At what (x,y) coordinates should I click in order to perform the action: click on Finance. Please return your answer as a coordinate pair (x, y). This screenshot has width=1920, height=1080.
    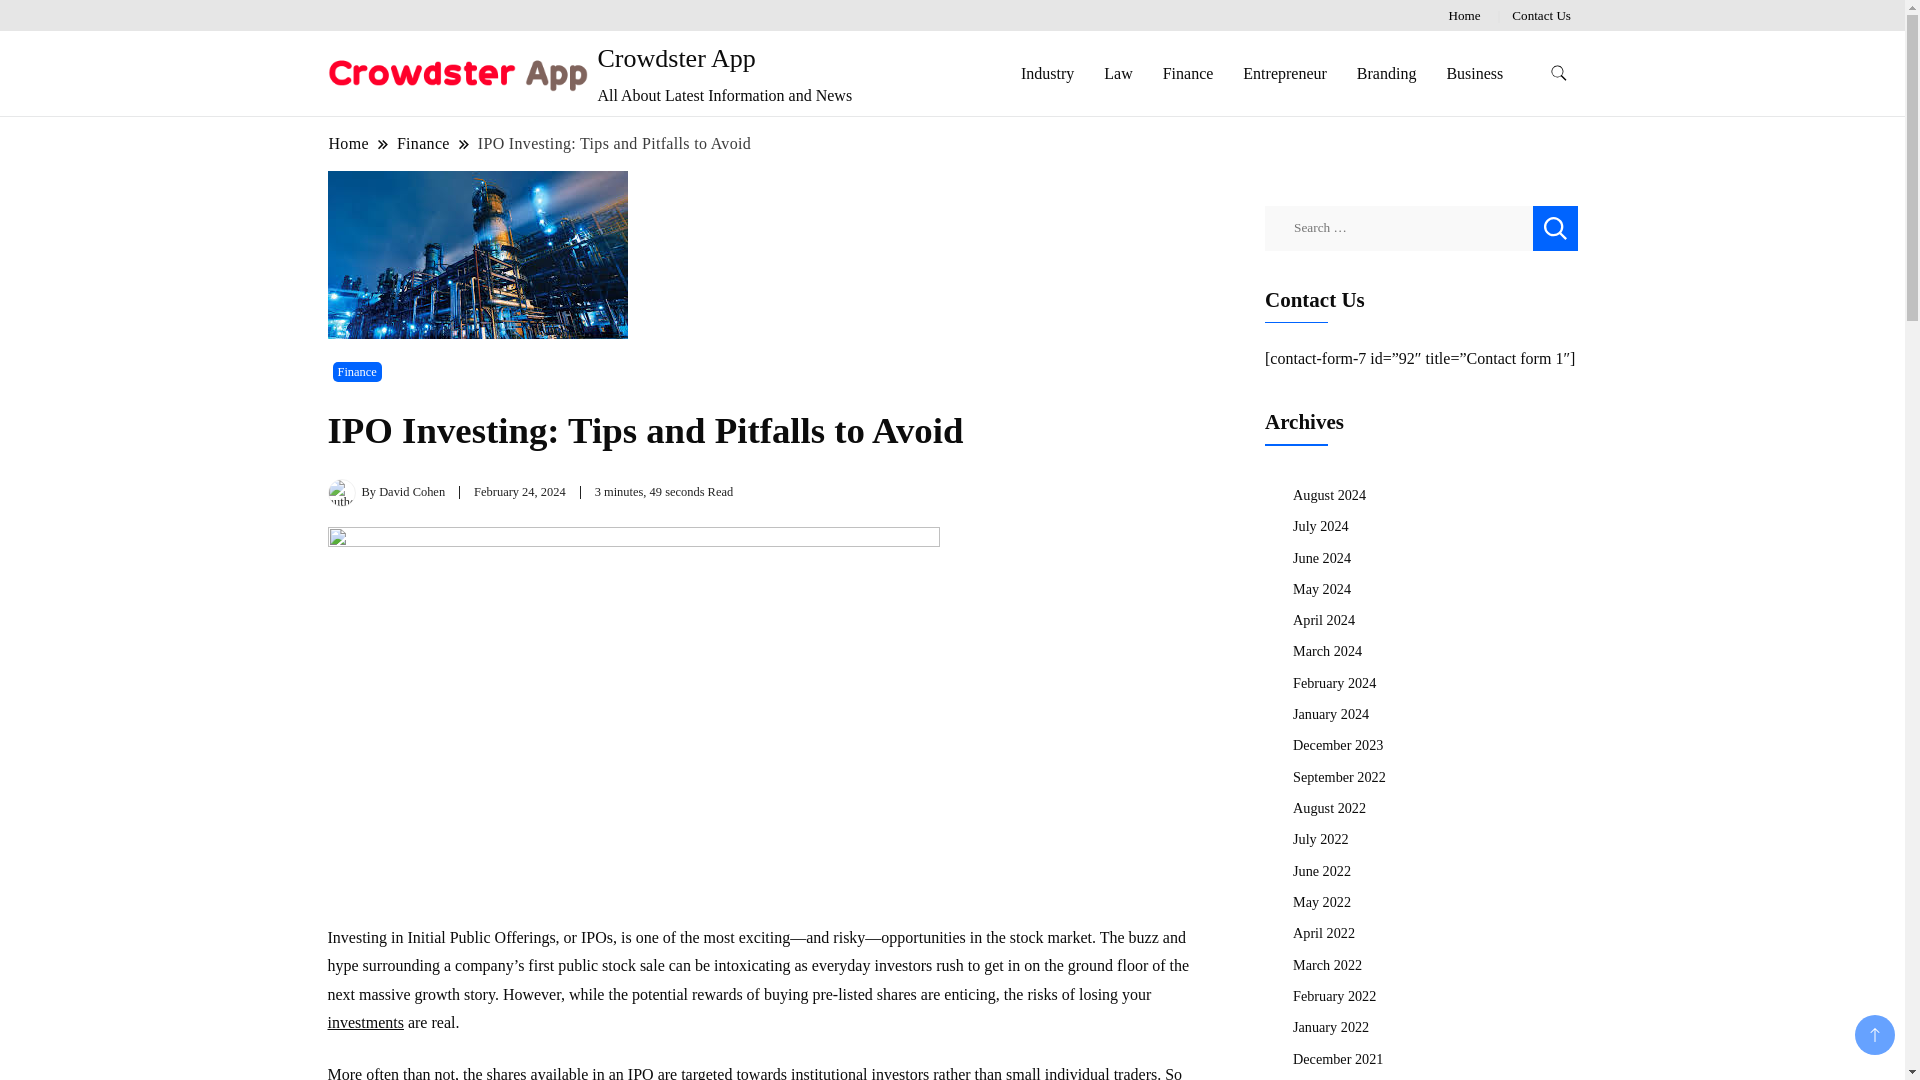
    Looking at the image, I should click on (423, 143).